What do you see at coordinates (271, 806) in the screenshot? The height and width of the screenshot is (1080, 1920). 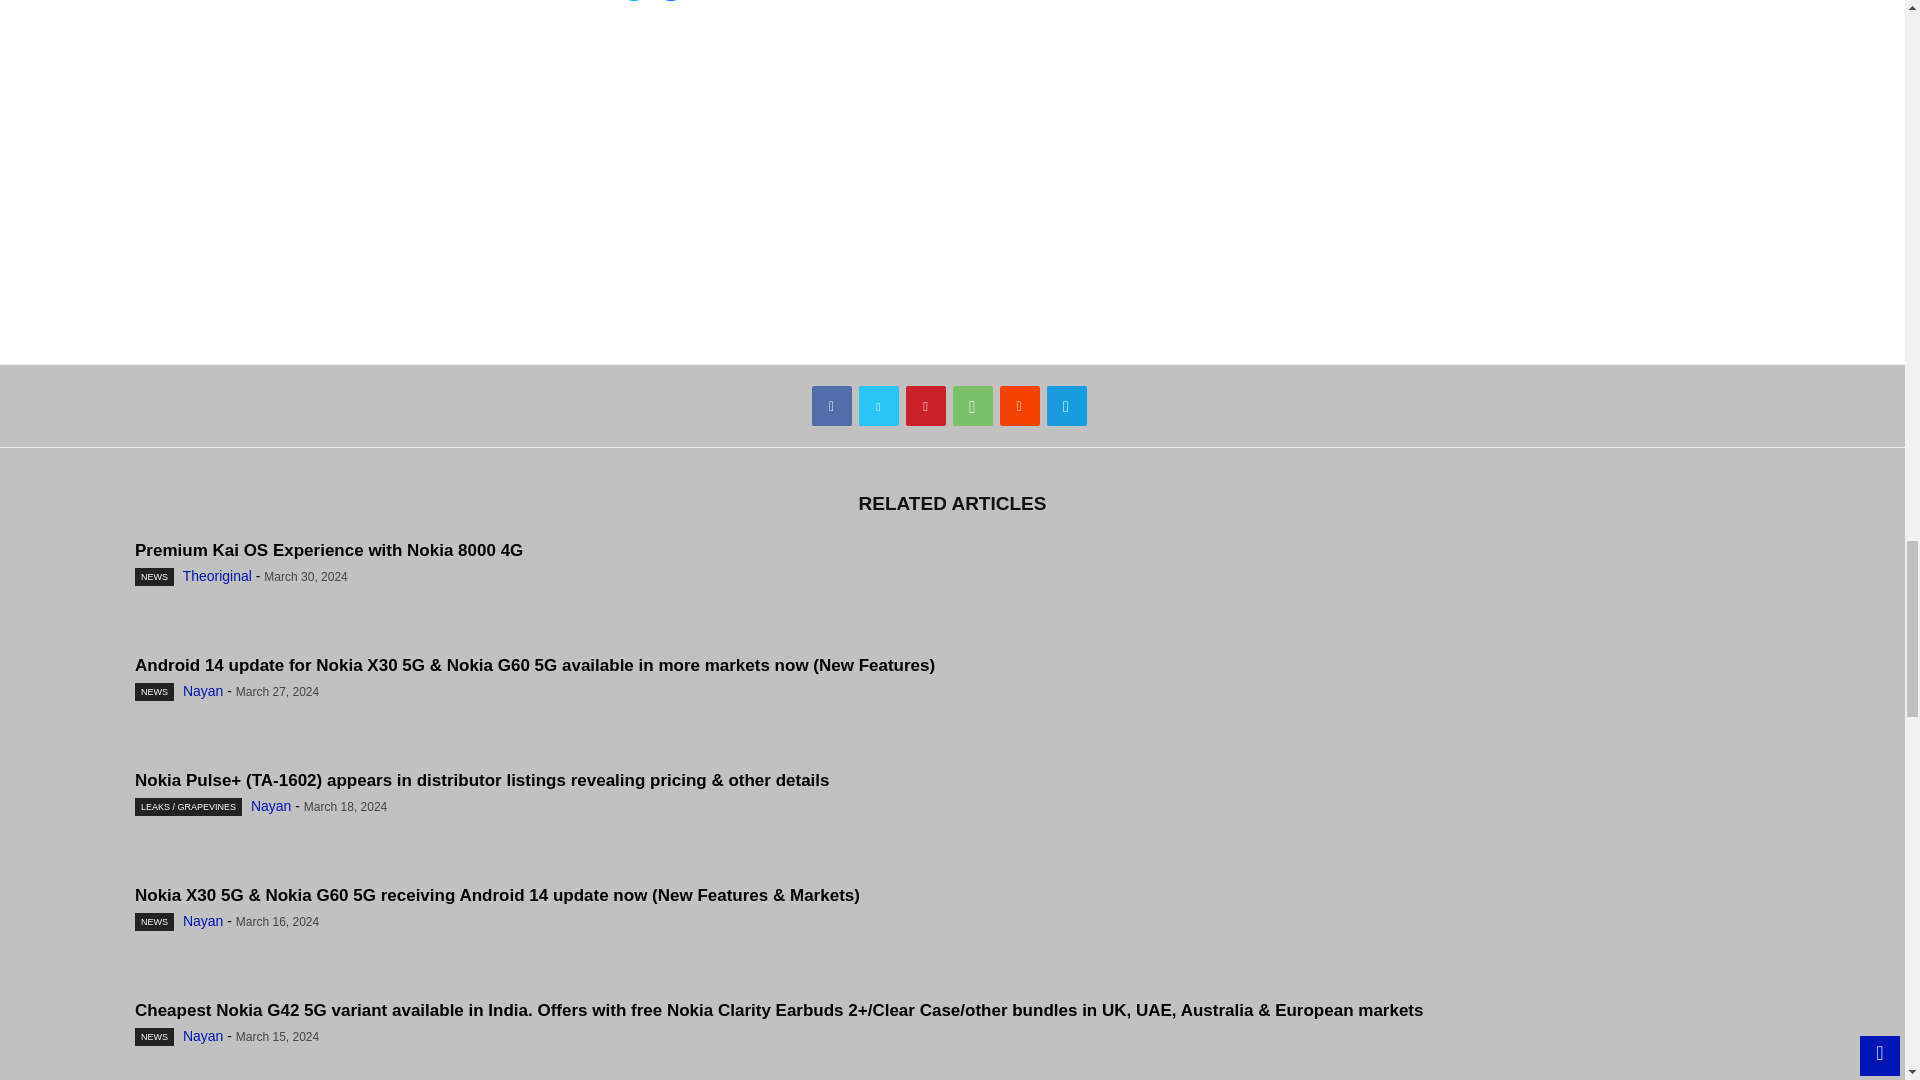 I see `Nayan` at bounding box center [271, 806].